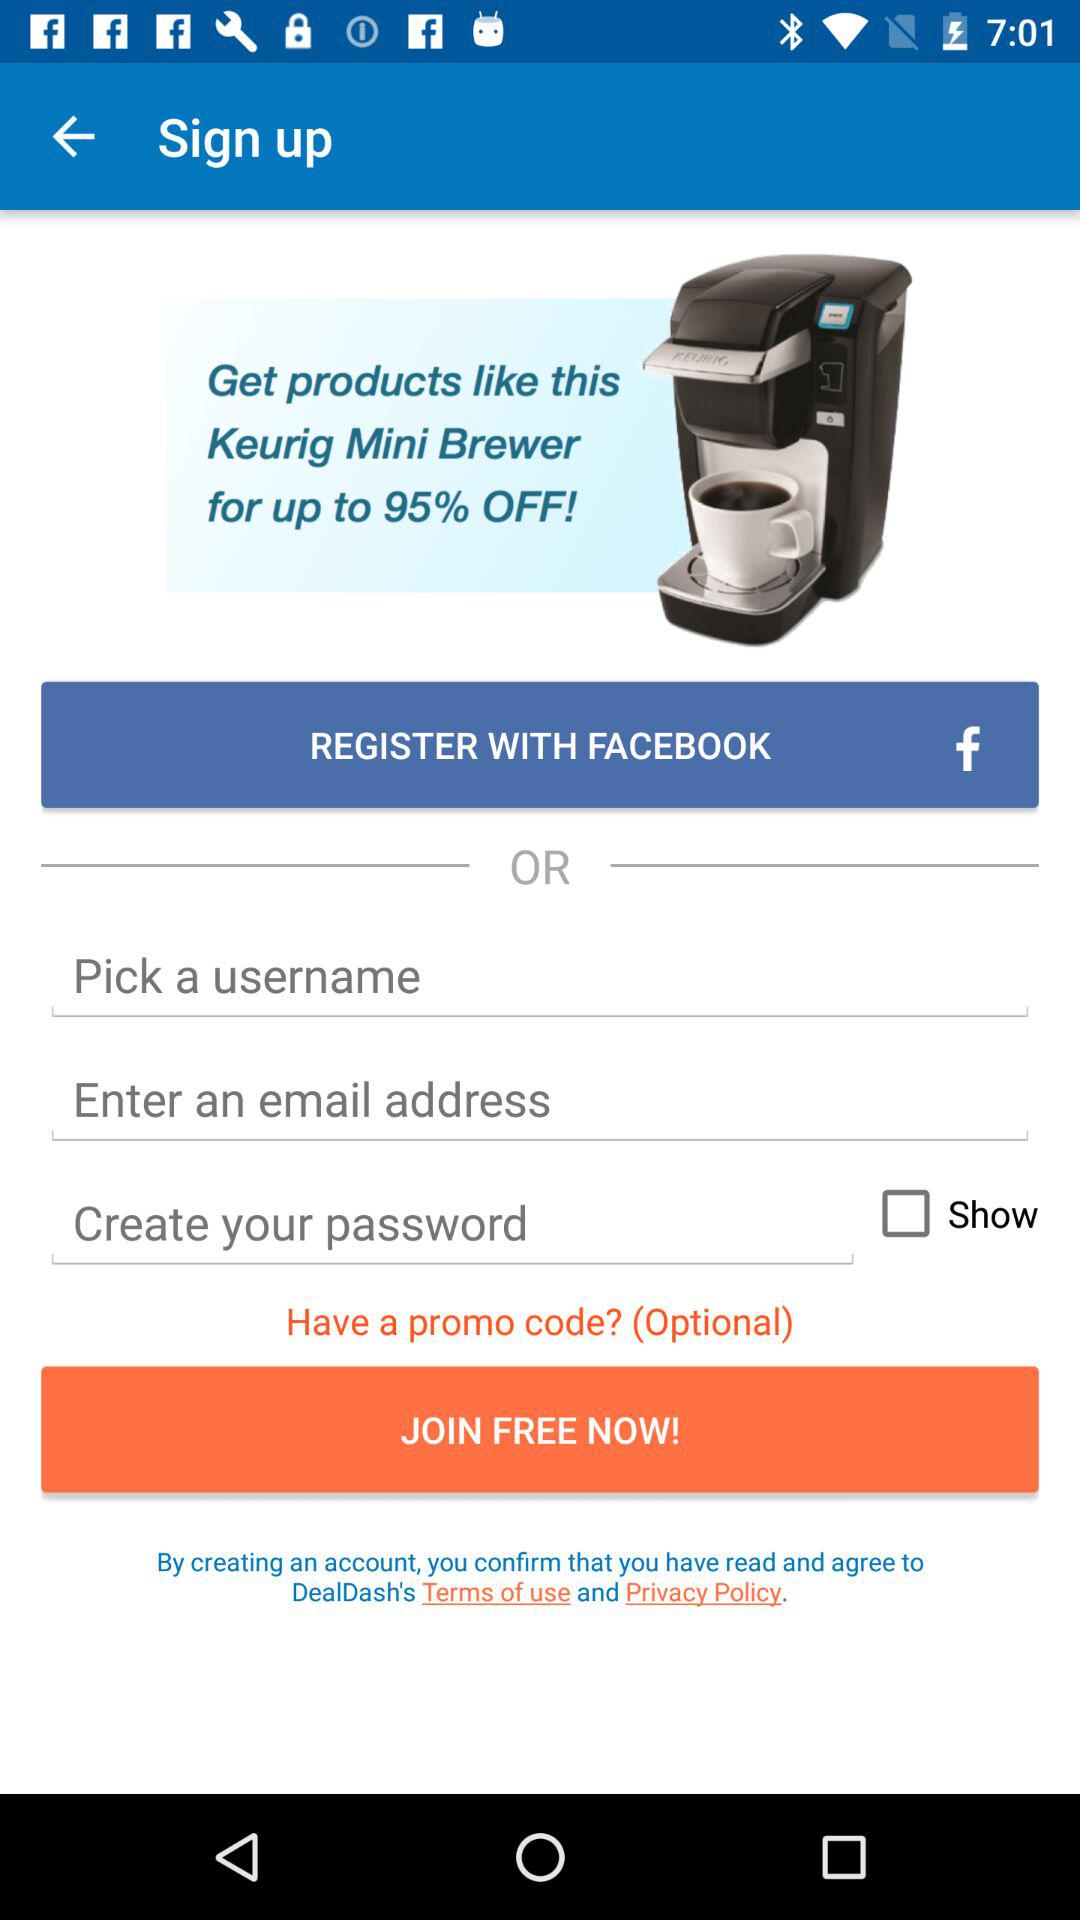  What do you see at coordinates (540, 1576) in the screenshot?
I see `select the icon below join free now! item` at bounding box center [540, 1576].